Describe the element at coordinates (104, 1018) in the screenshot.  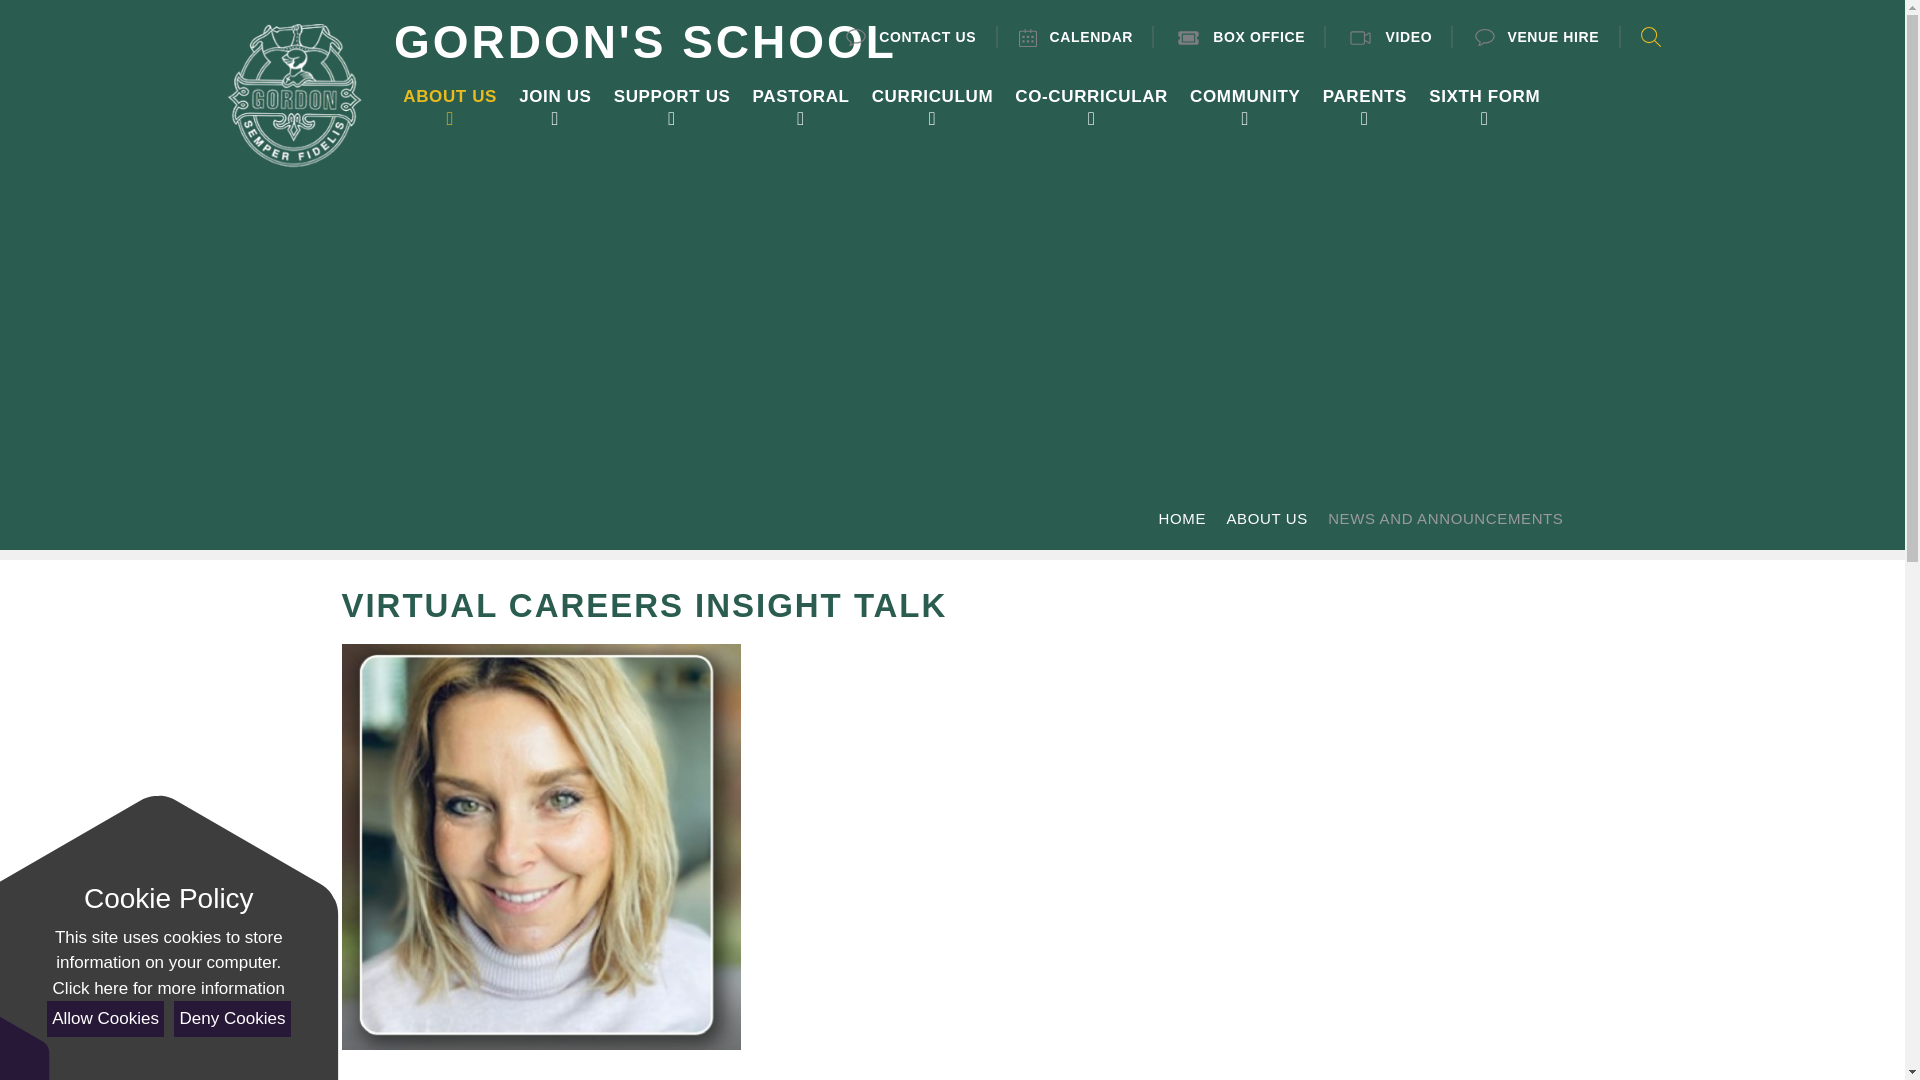
I see `Allow Cookies` at that location.